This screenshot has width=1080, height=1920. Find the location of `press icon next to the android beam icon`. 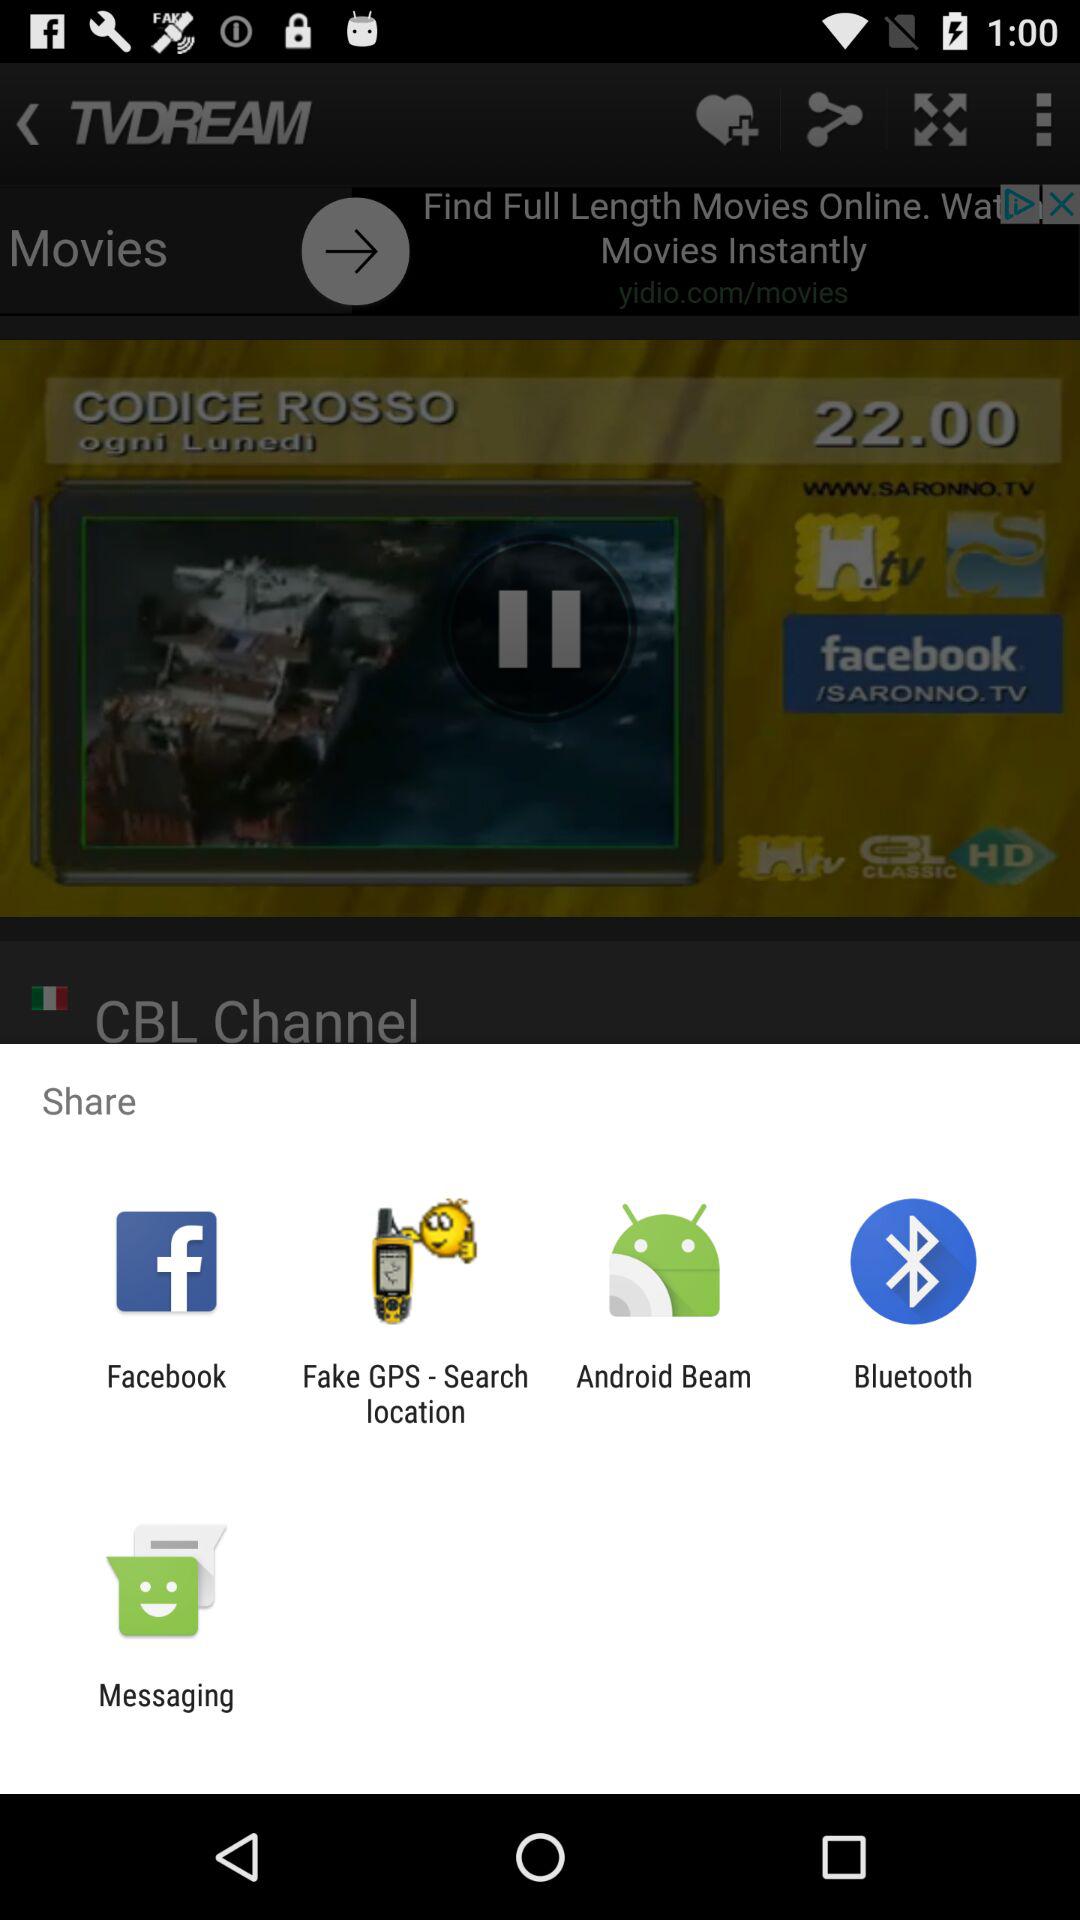

press icon next to the android beam icon is located at coordinates (415, 1393).